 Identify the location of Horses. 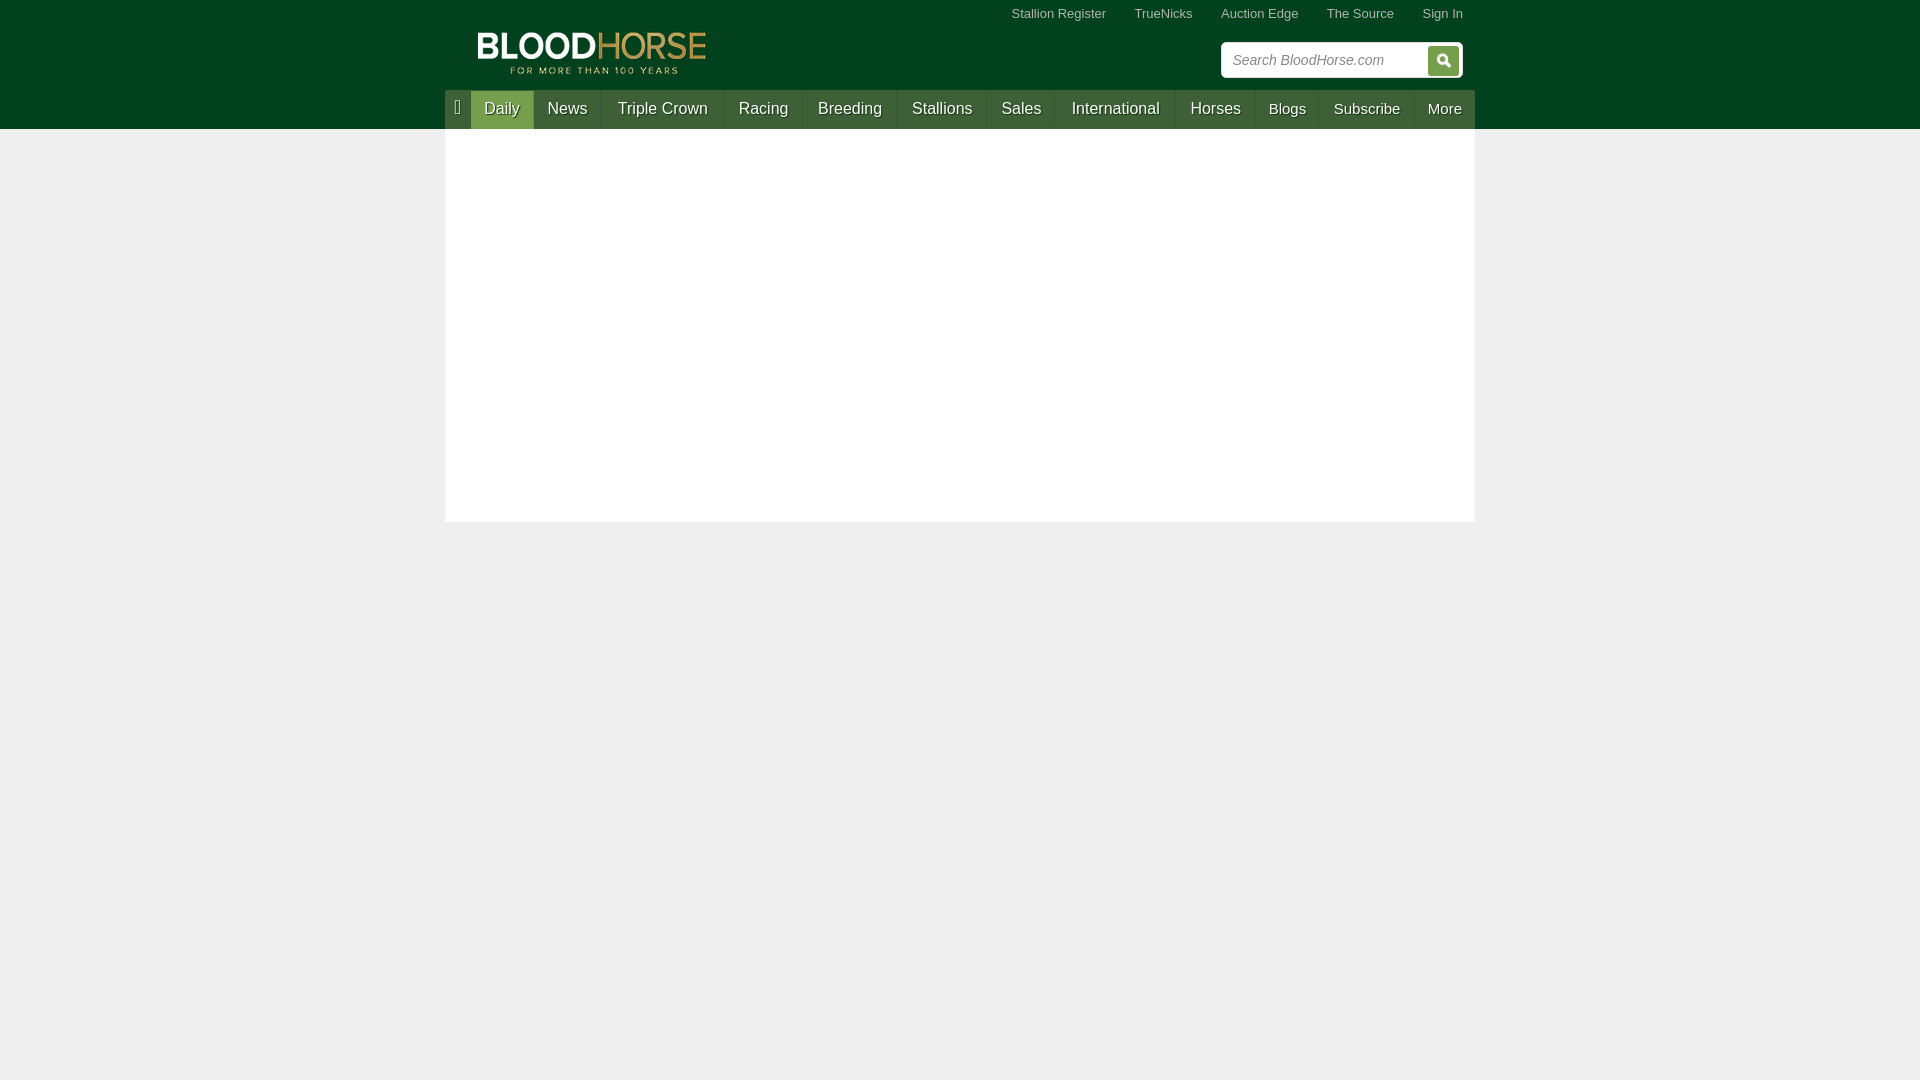
(1215, 109).